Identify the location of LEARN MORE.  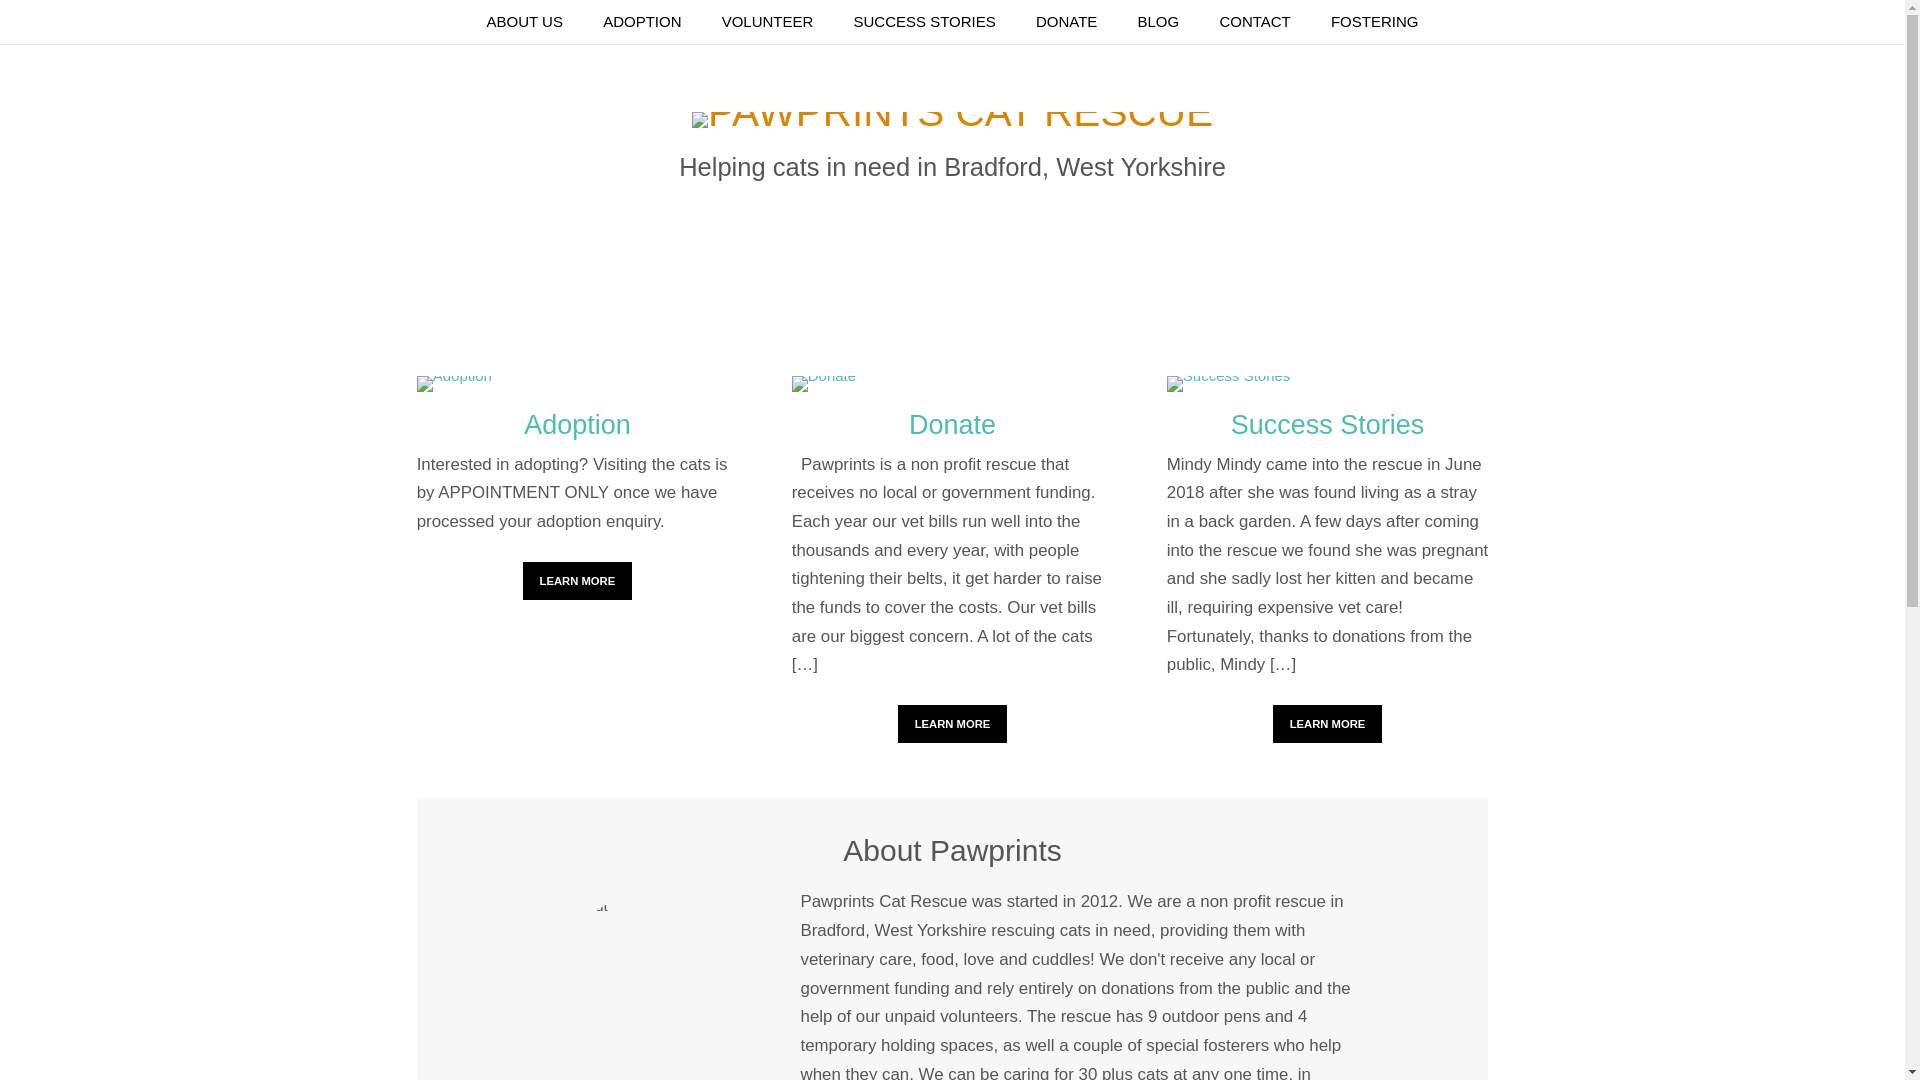
(953, 724).